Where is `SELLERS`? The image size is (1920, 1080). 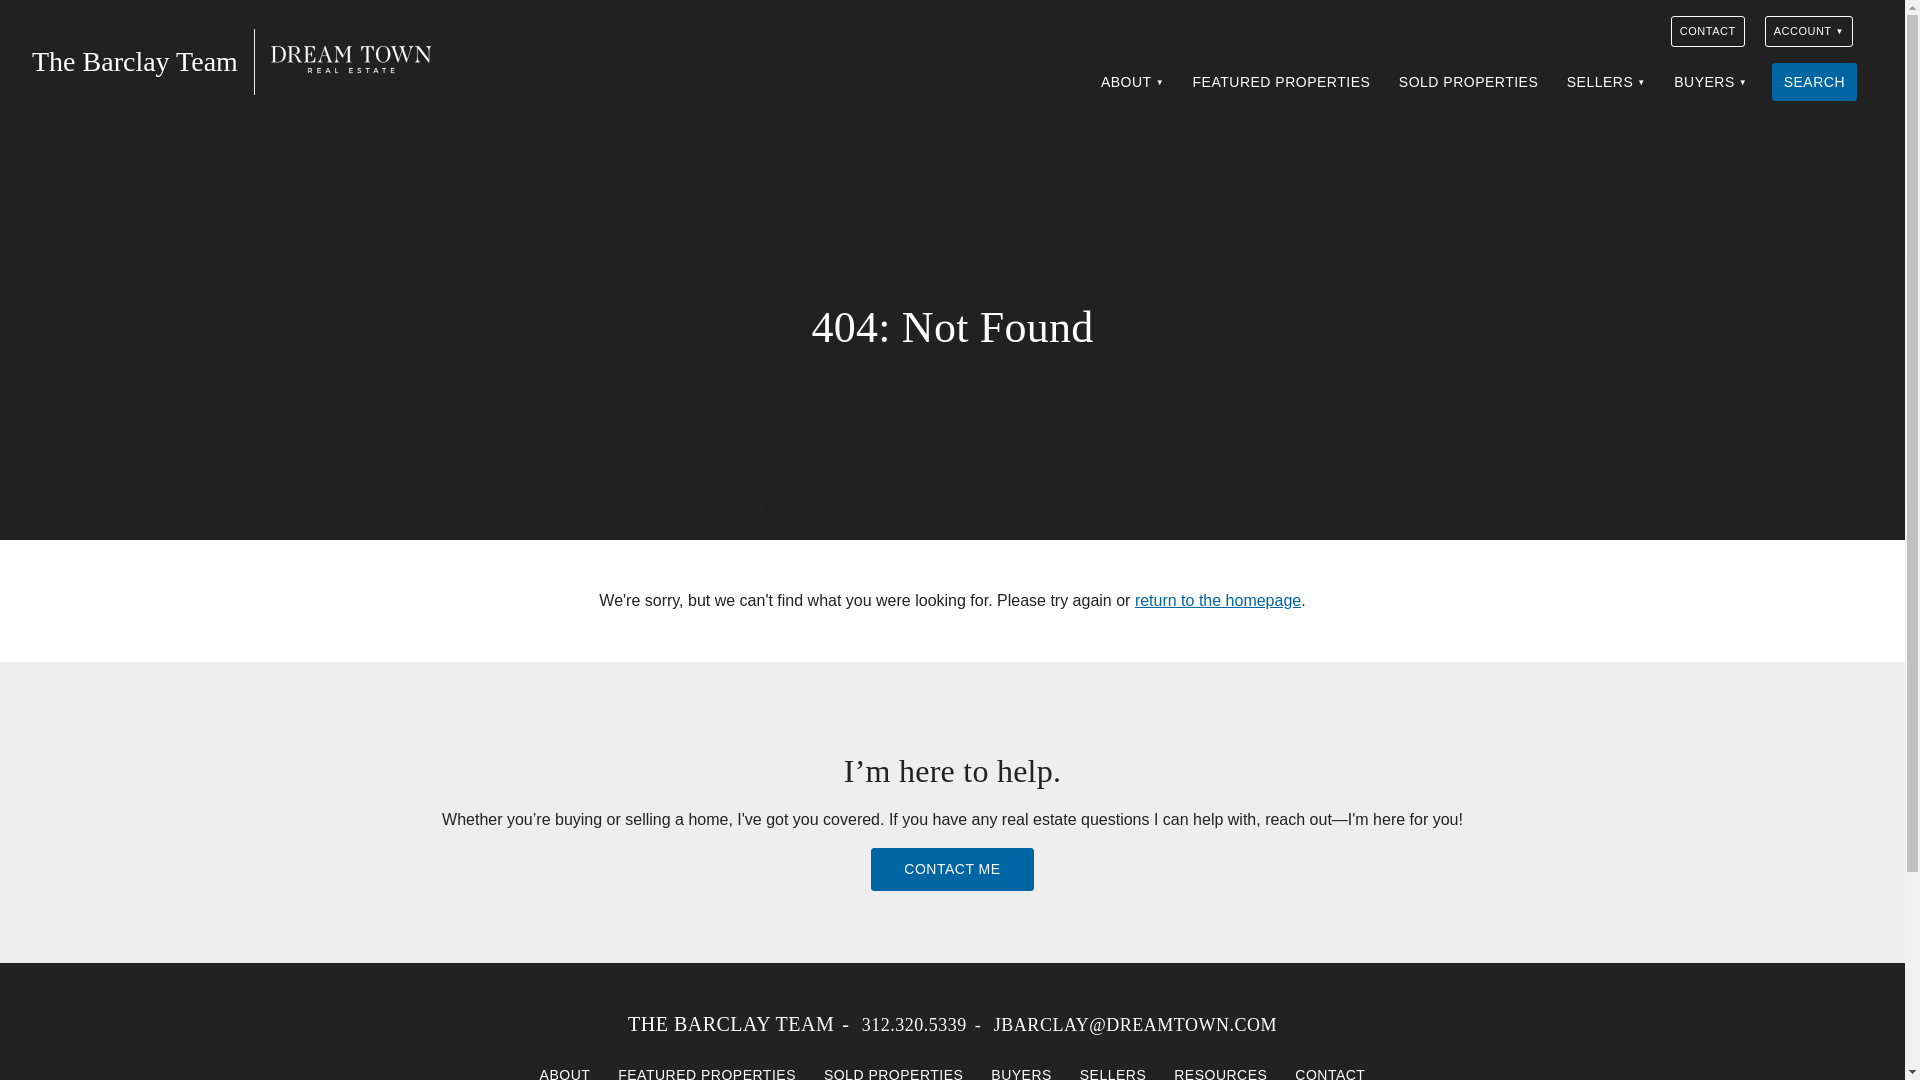
SELLERS is located at coordinates (1606, 82).